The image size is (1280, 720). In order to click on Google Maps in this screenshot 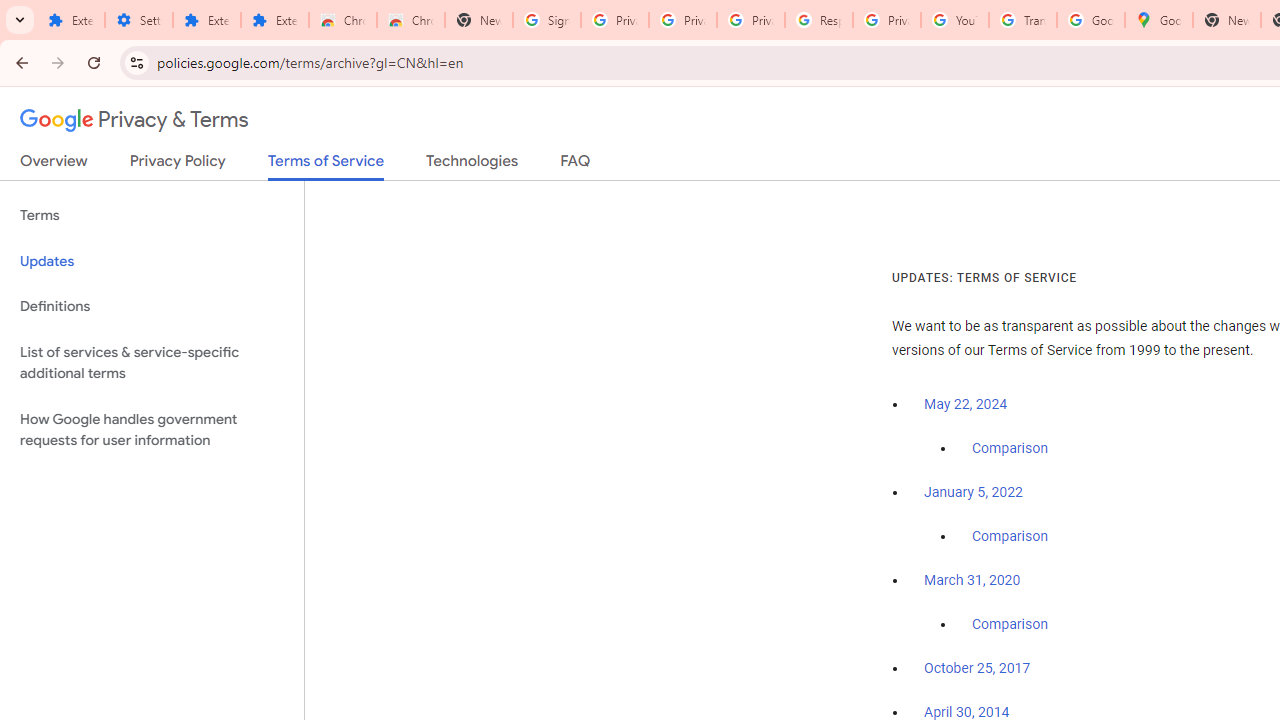, I will do `click(1158, 20)`.